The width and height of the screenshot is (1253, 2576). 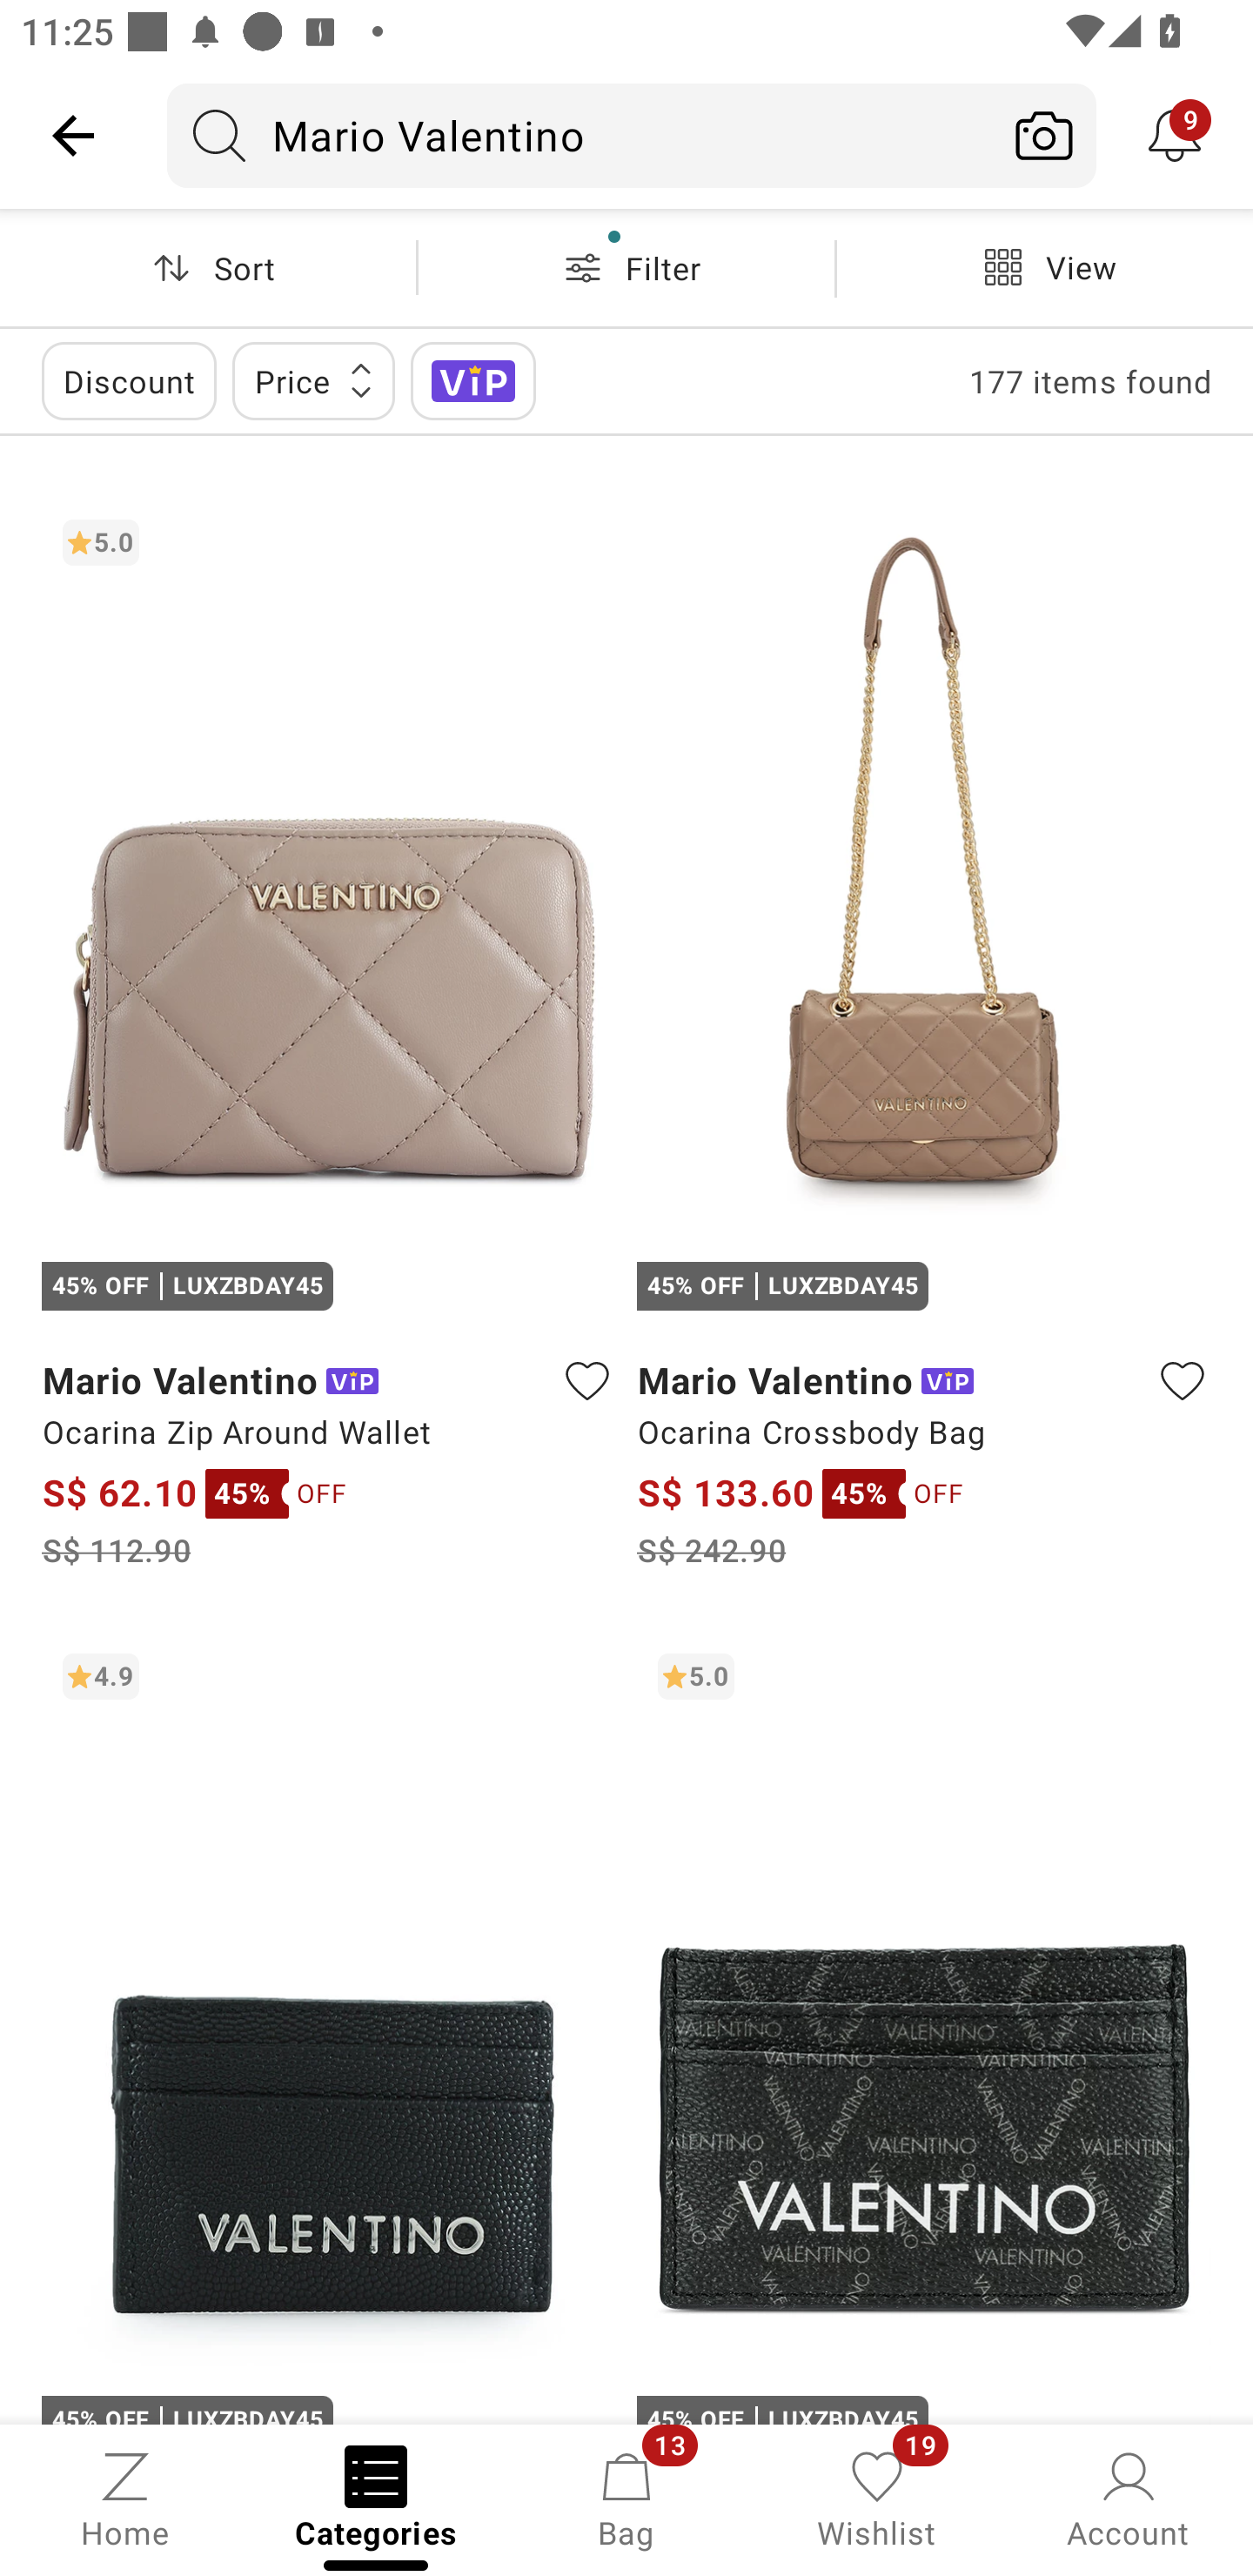 What do you see at coordinates (626, 267) in the screenshot?
I see `Filter` at bounding box center [626, 267].